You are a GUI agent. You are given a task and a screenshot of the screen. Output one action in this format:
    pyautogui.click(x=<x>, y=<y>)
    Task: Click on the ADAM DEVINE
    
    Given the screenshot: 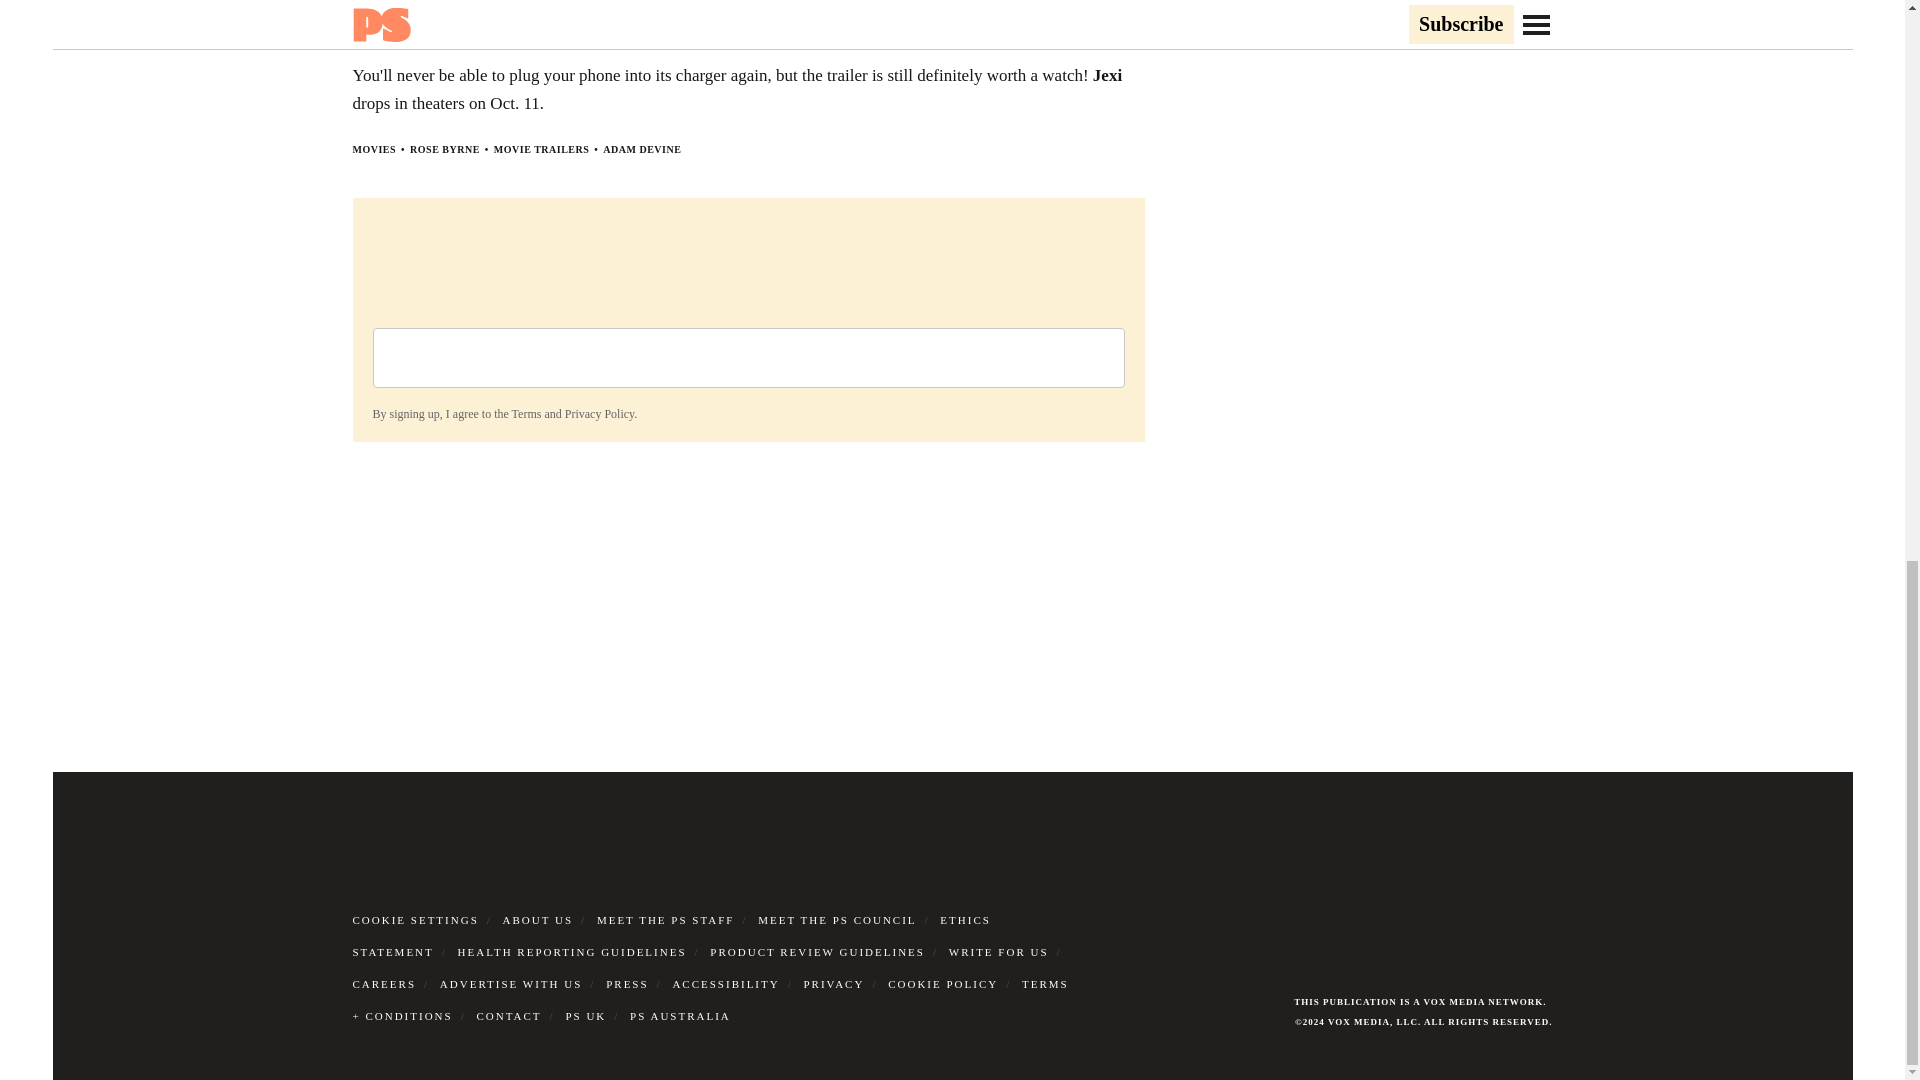 What is the action you would take?
    pyautogui.click(x=642, y=148)
    